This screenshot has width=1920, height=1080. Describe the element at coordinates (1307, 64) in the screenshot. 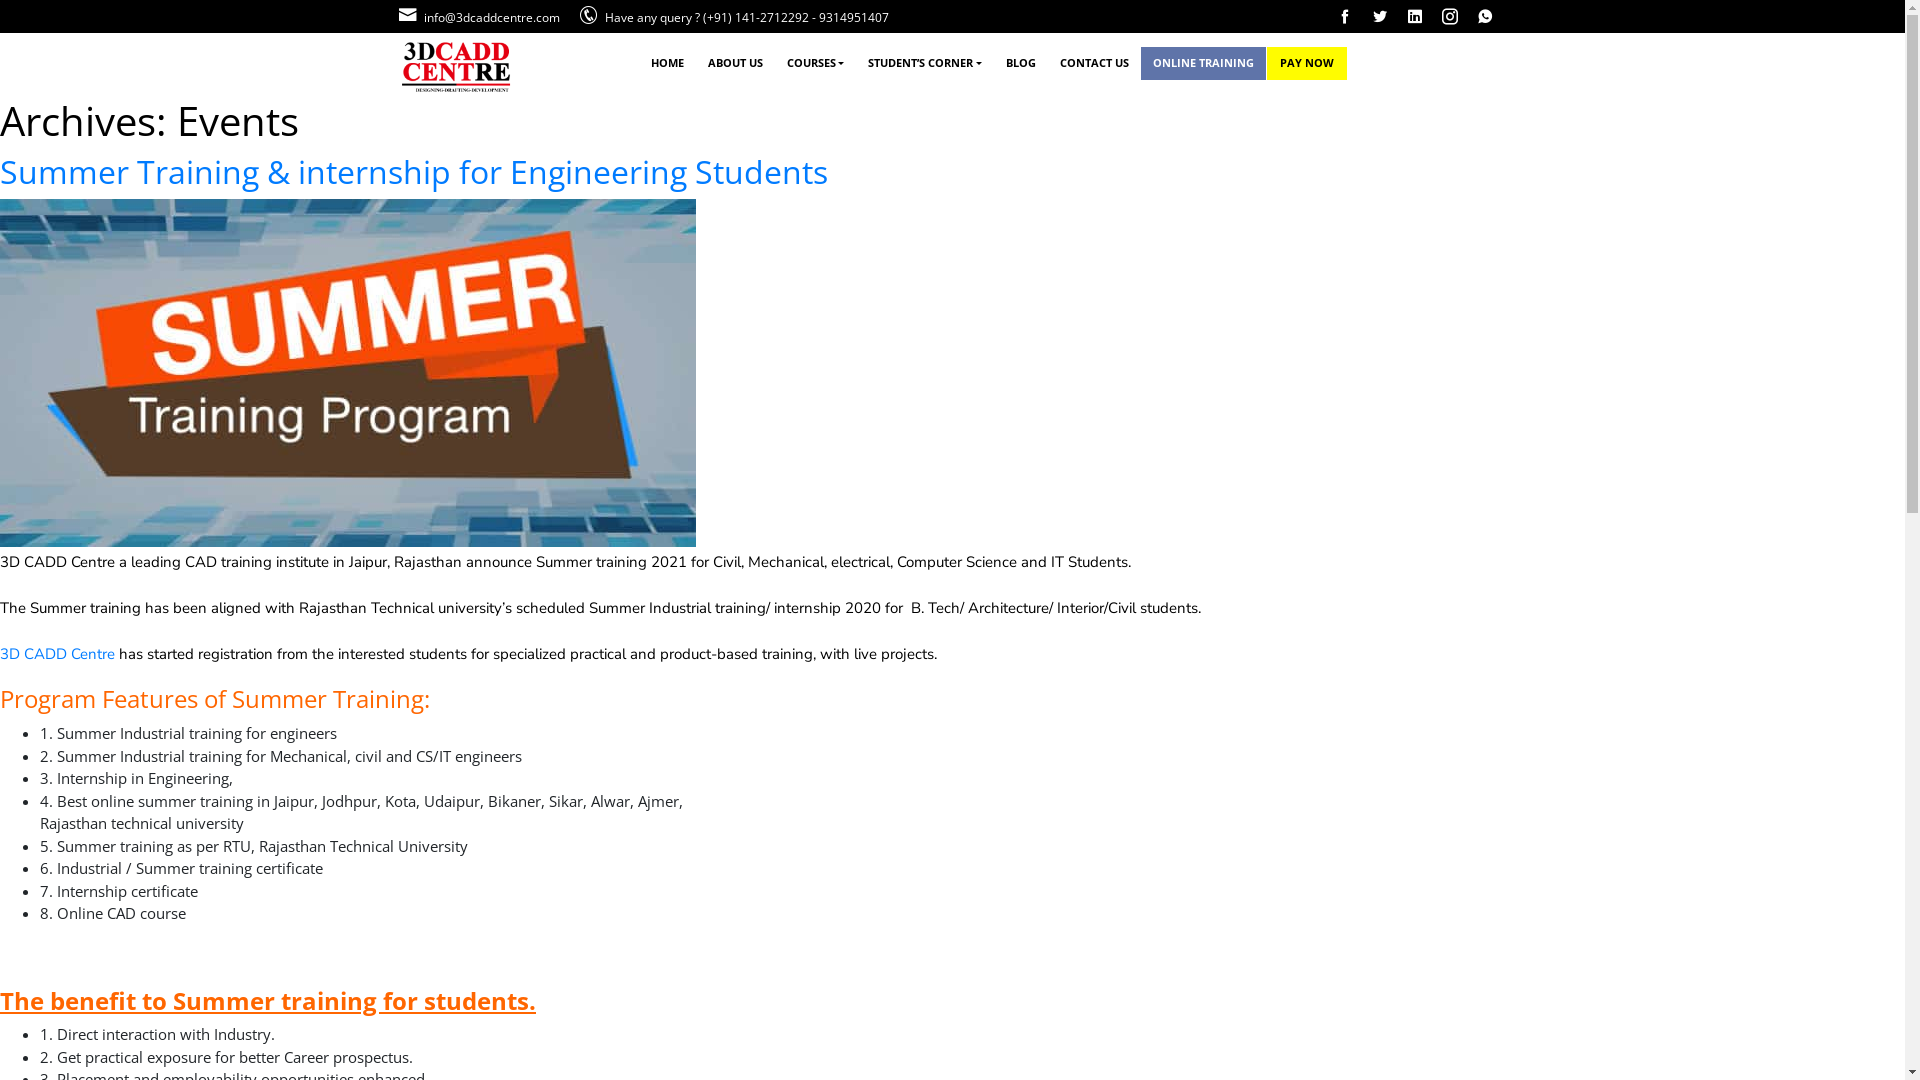

I see `PAY NOW` at that location.